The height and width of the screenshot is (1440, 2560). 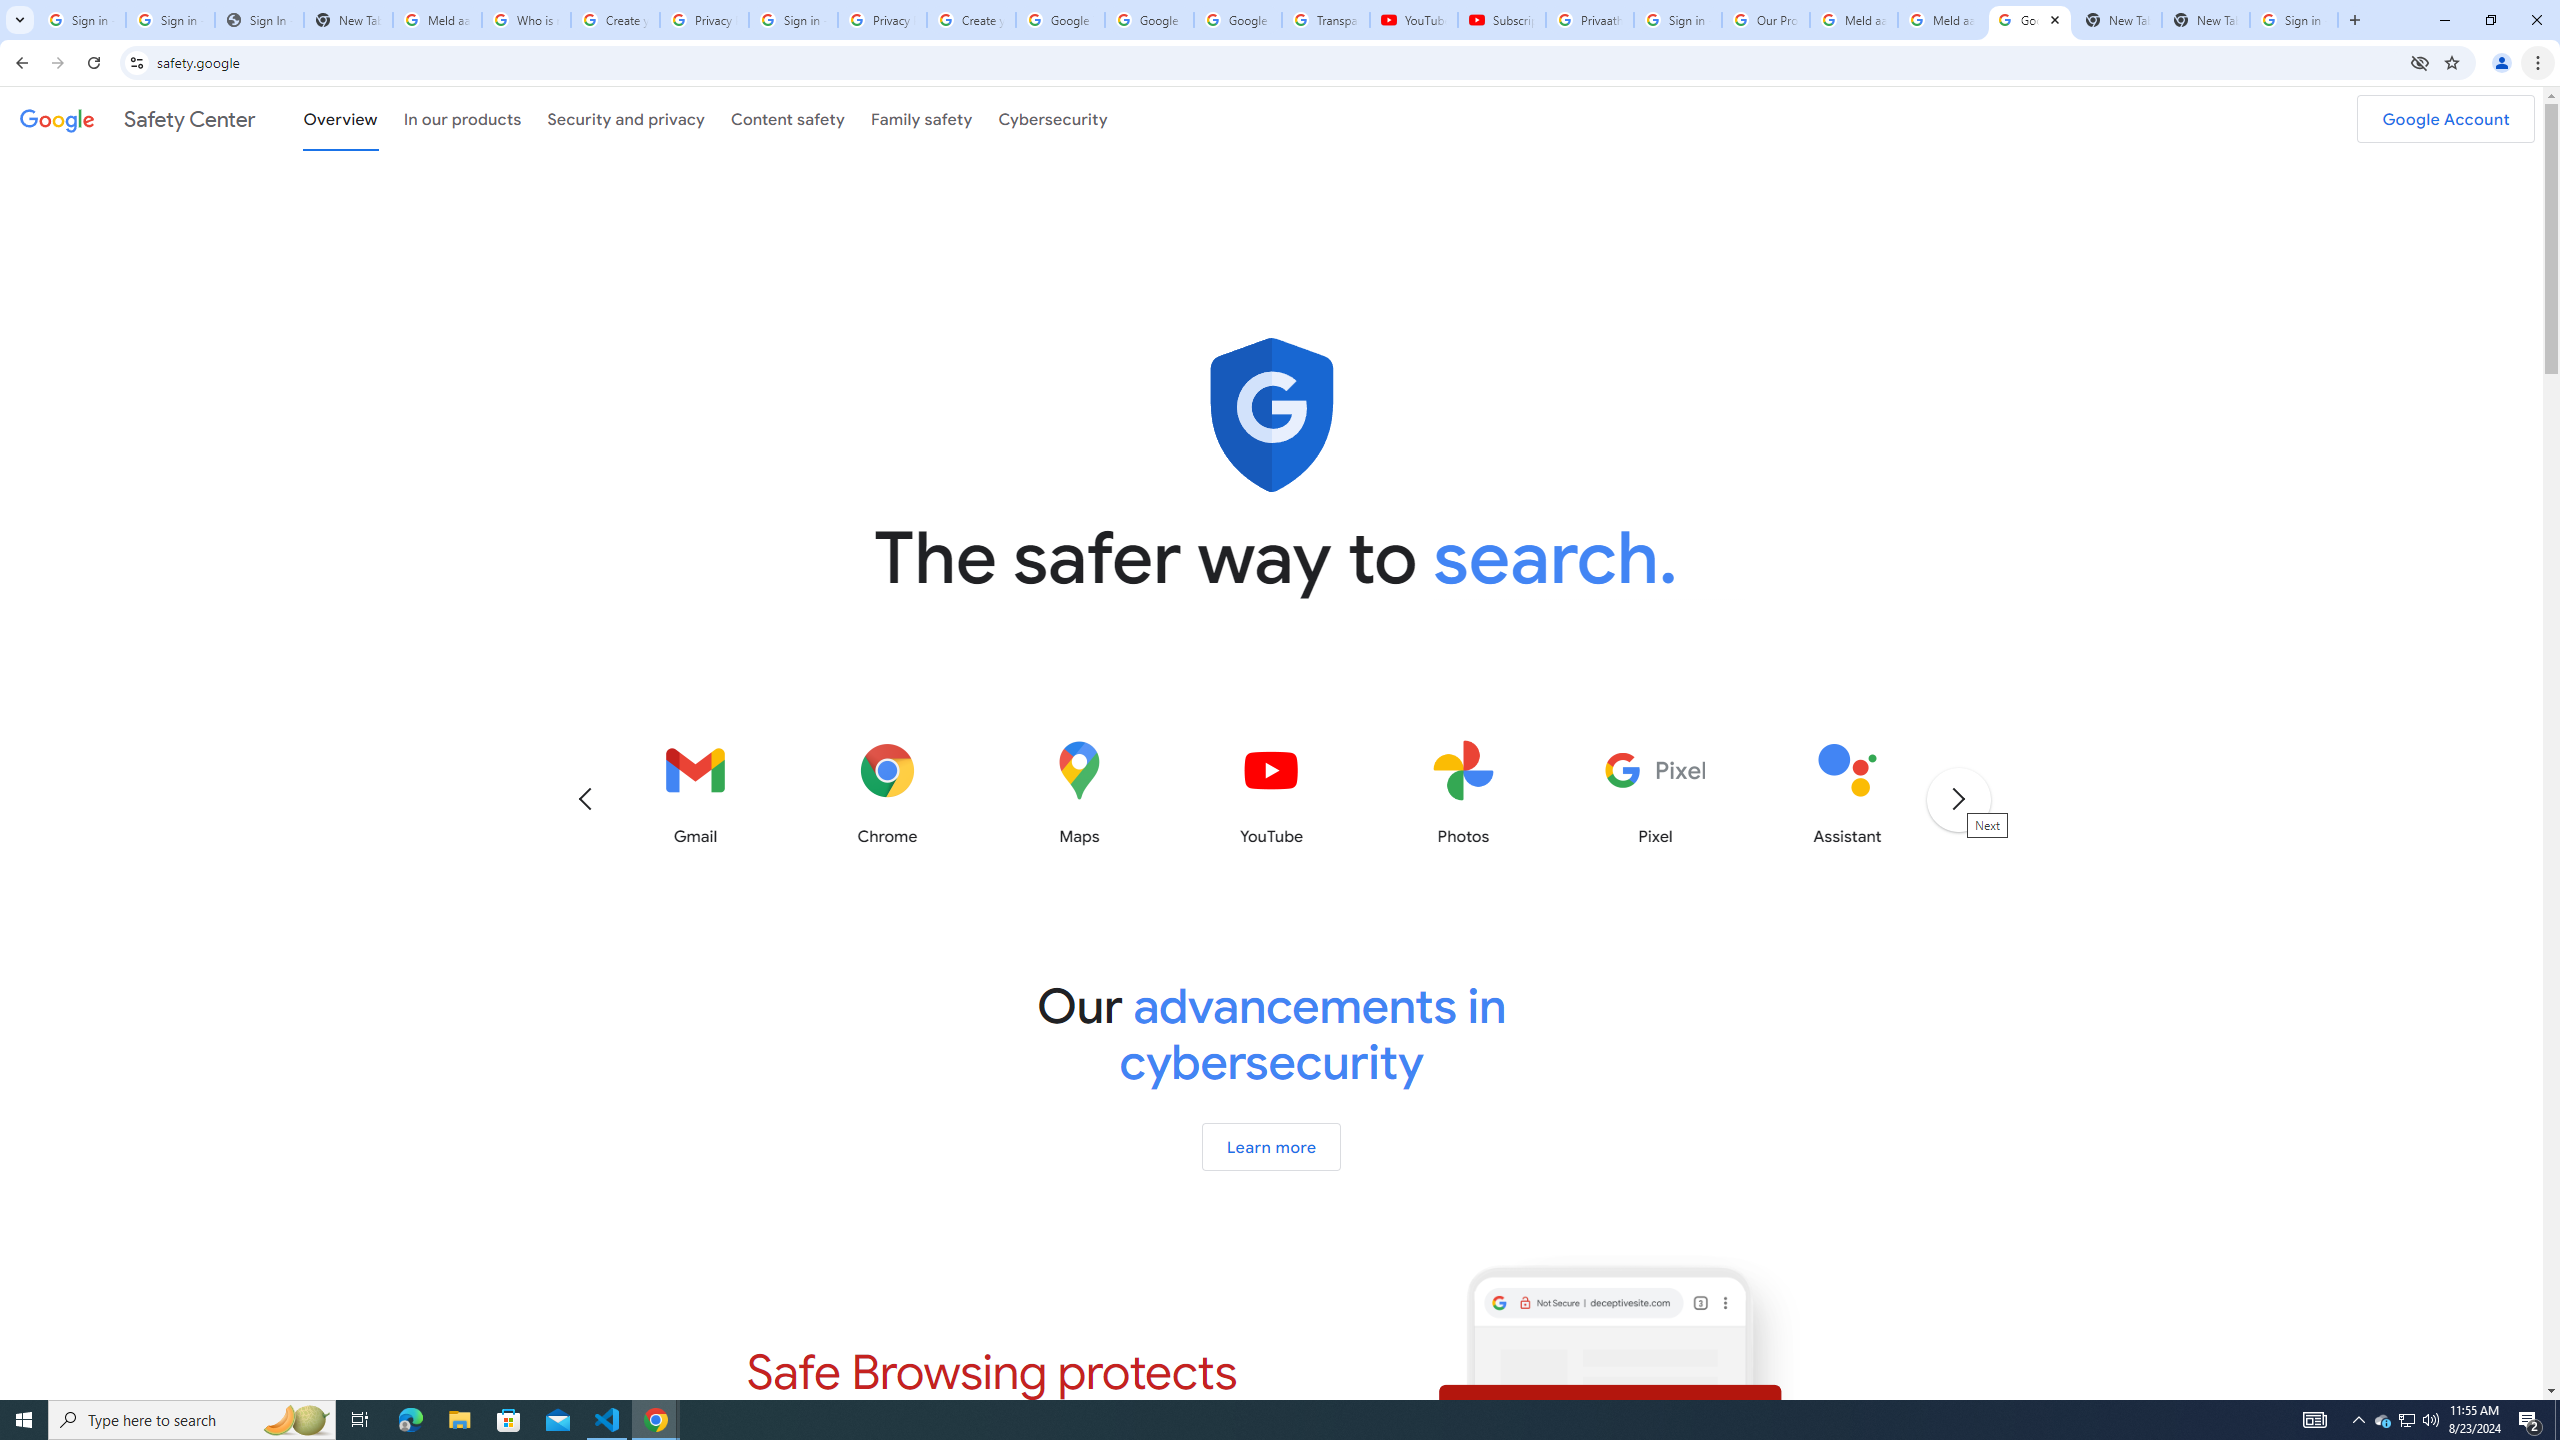 I want to click on Create your Google Account, so click(x=616, y=20).